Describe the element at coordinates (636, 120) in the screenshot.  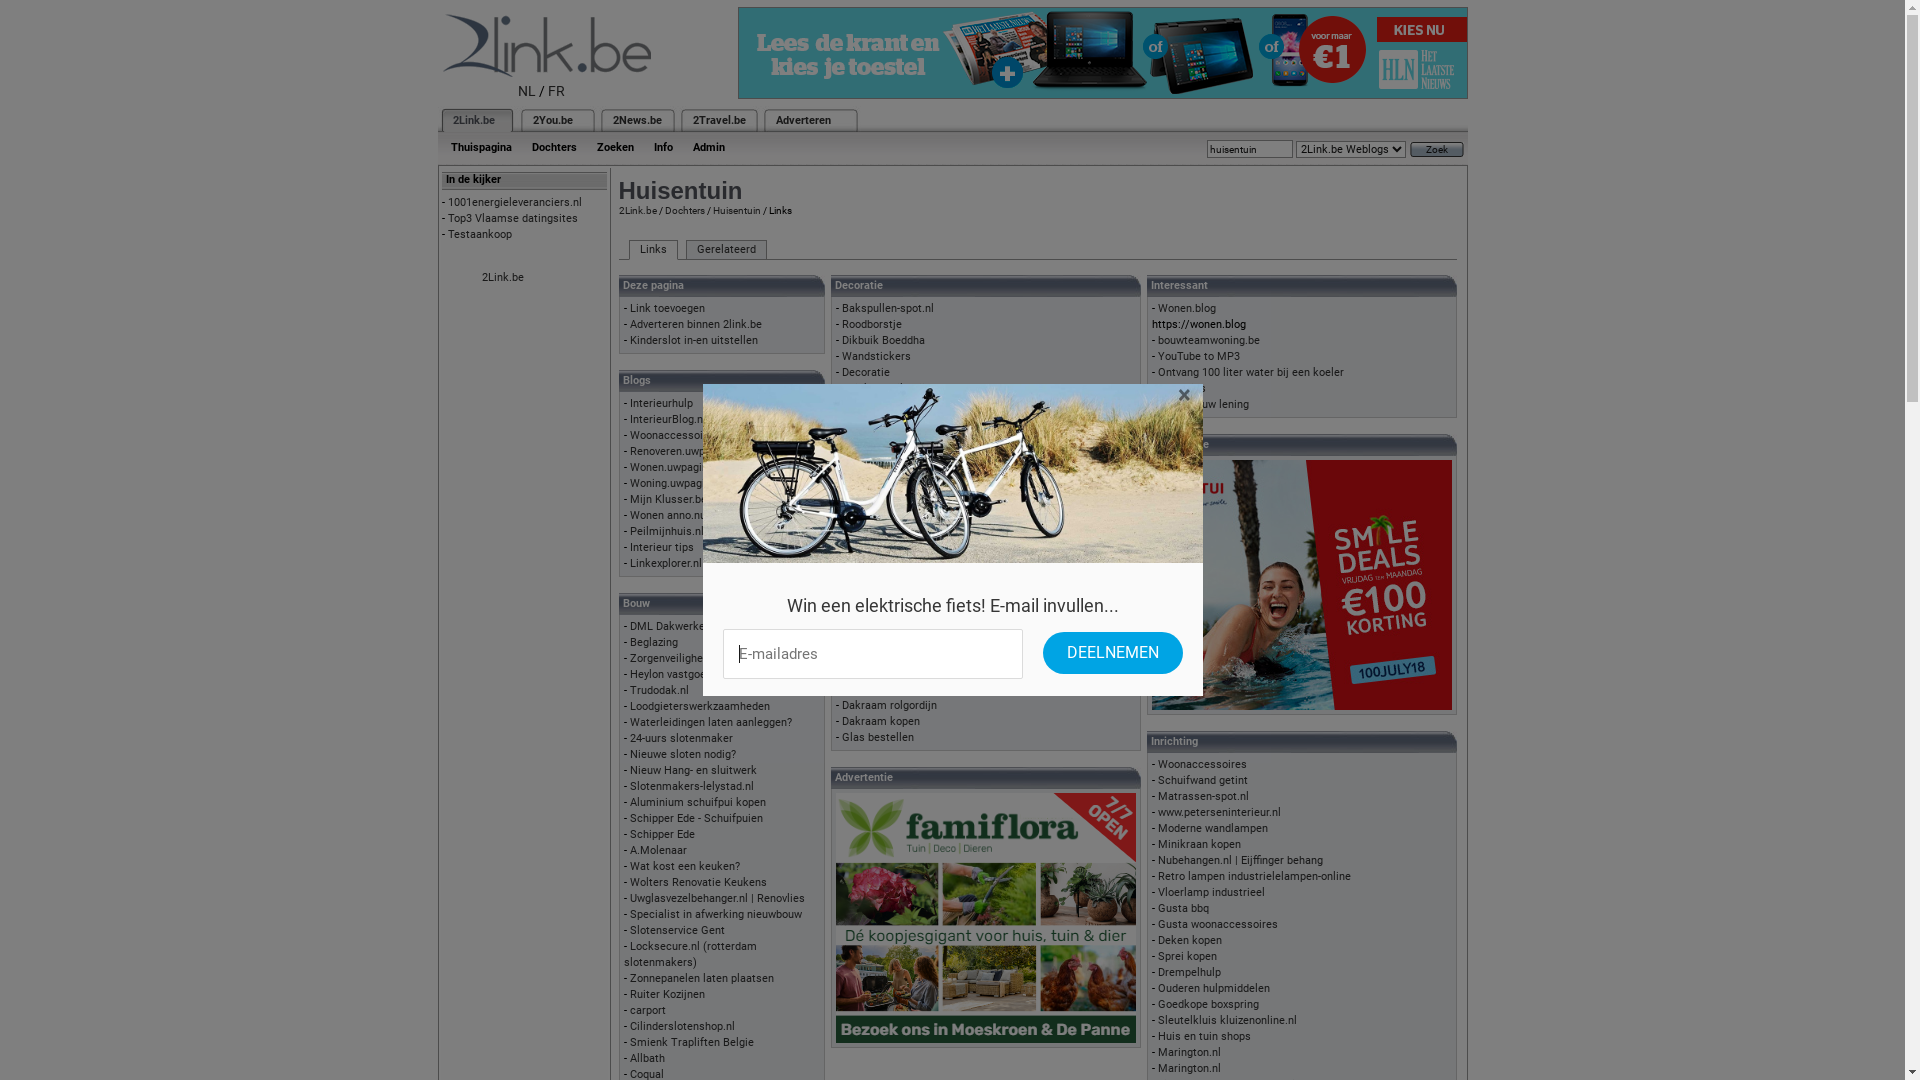
I see `2News.be` at that location.